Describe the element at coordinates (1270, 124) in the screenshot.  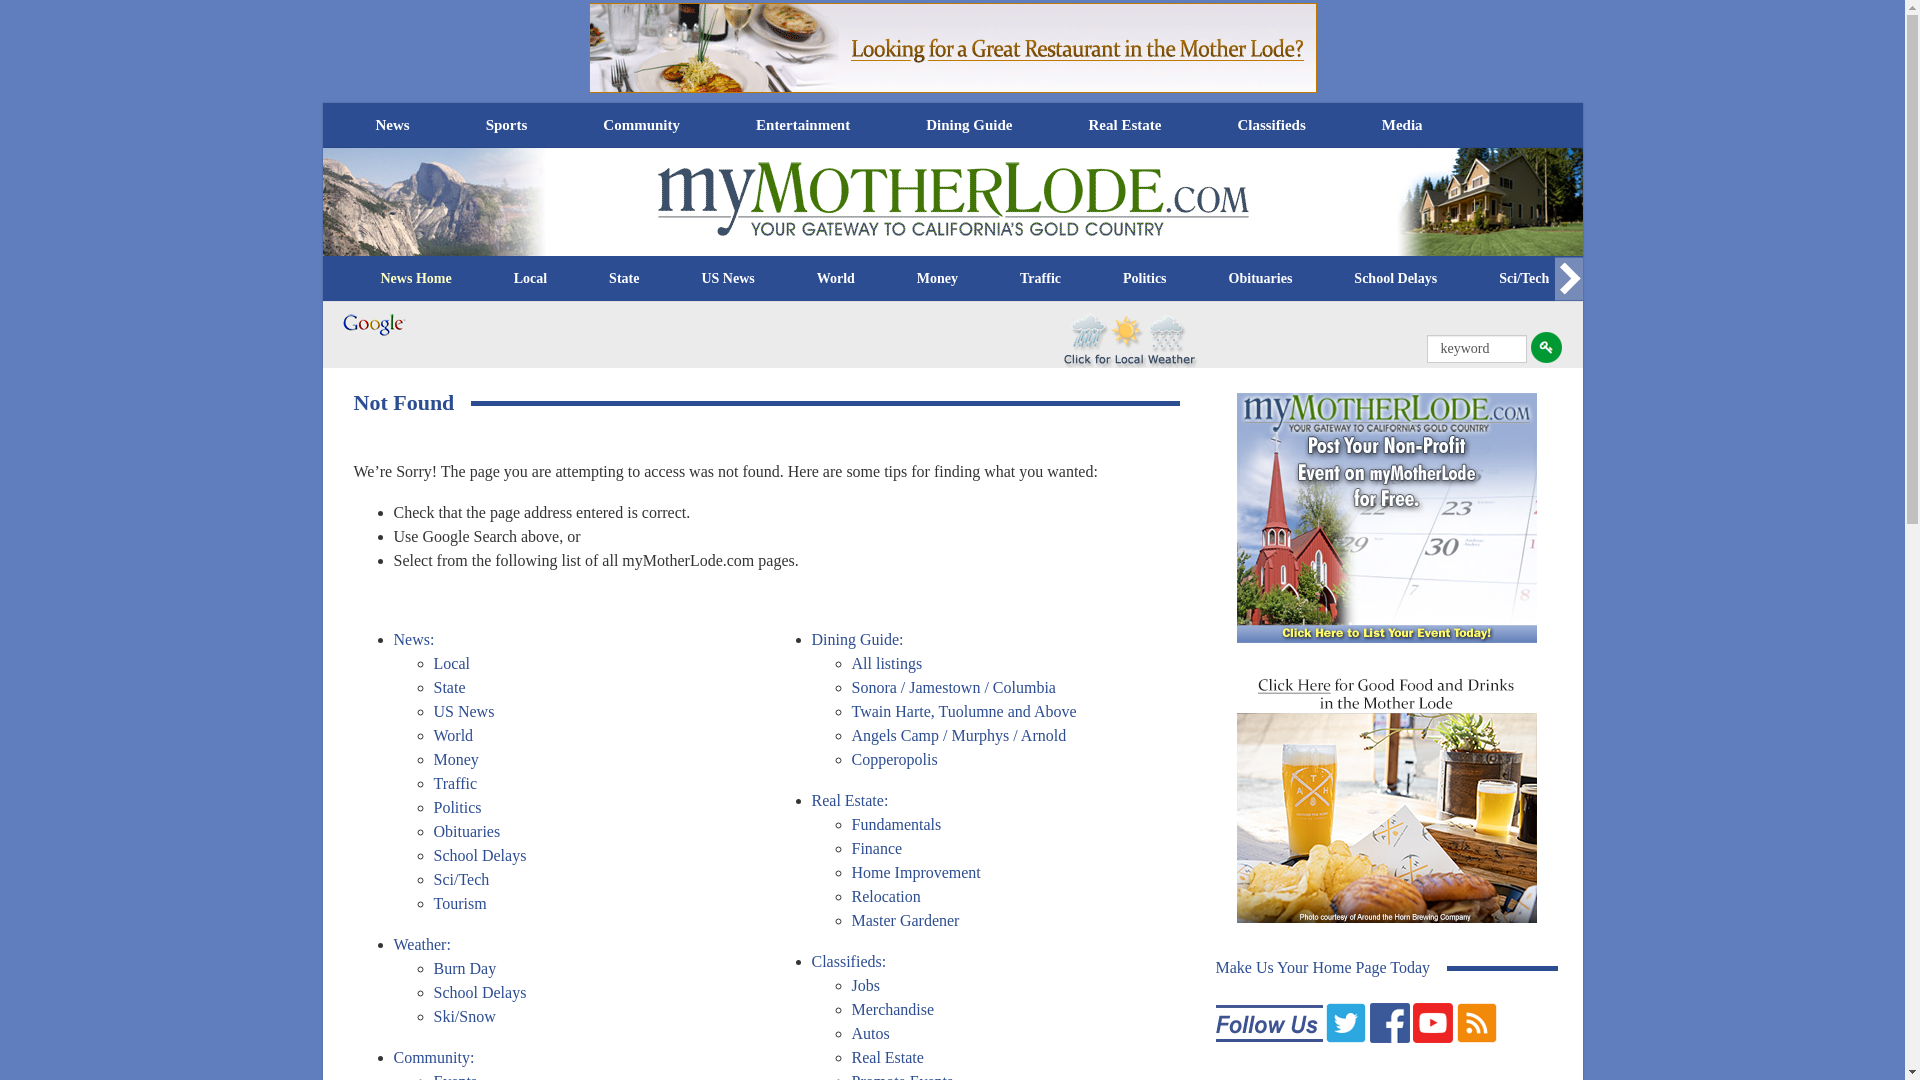
I see `Classifieds` at that location.